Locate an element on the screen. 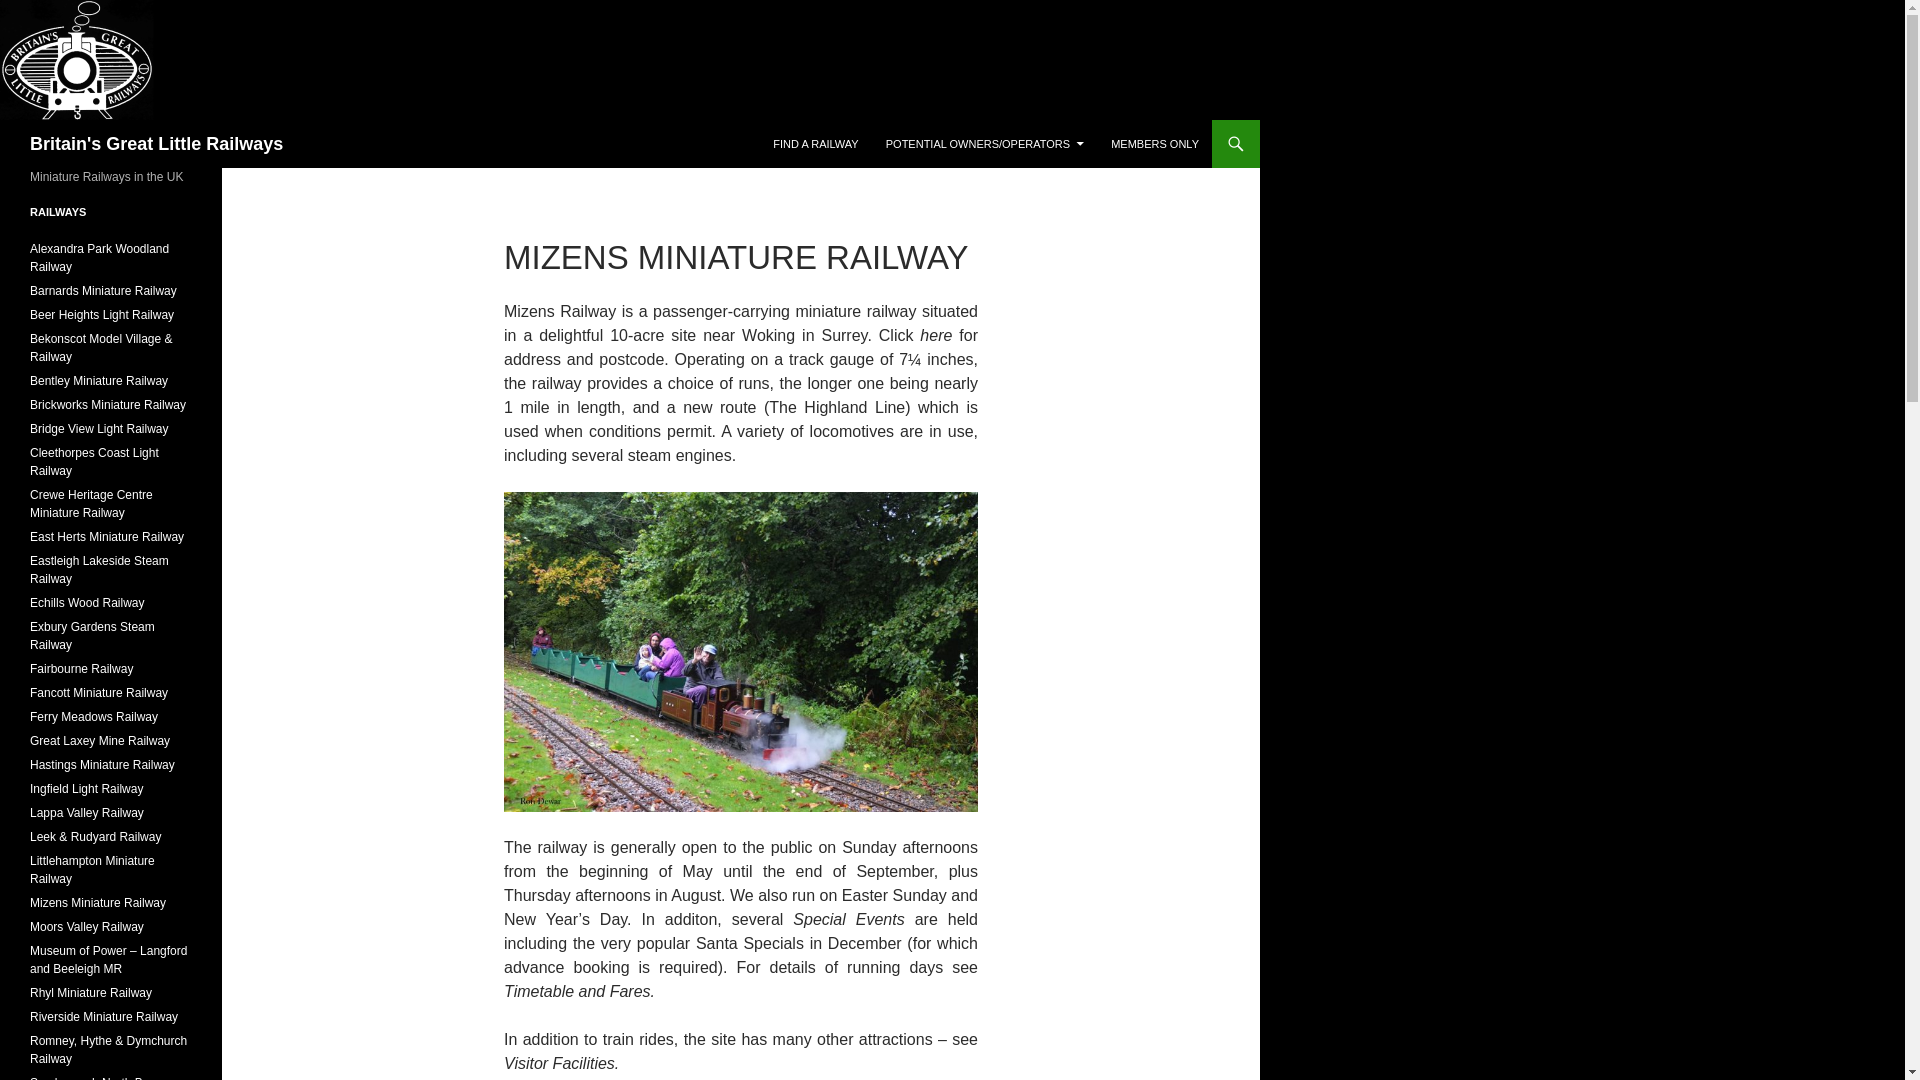 This screenshot has height=1080, width=1920. Ingfield Light Railway is located at coordinates (86, 788).